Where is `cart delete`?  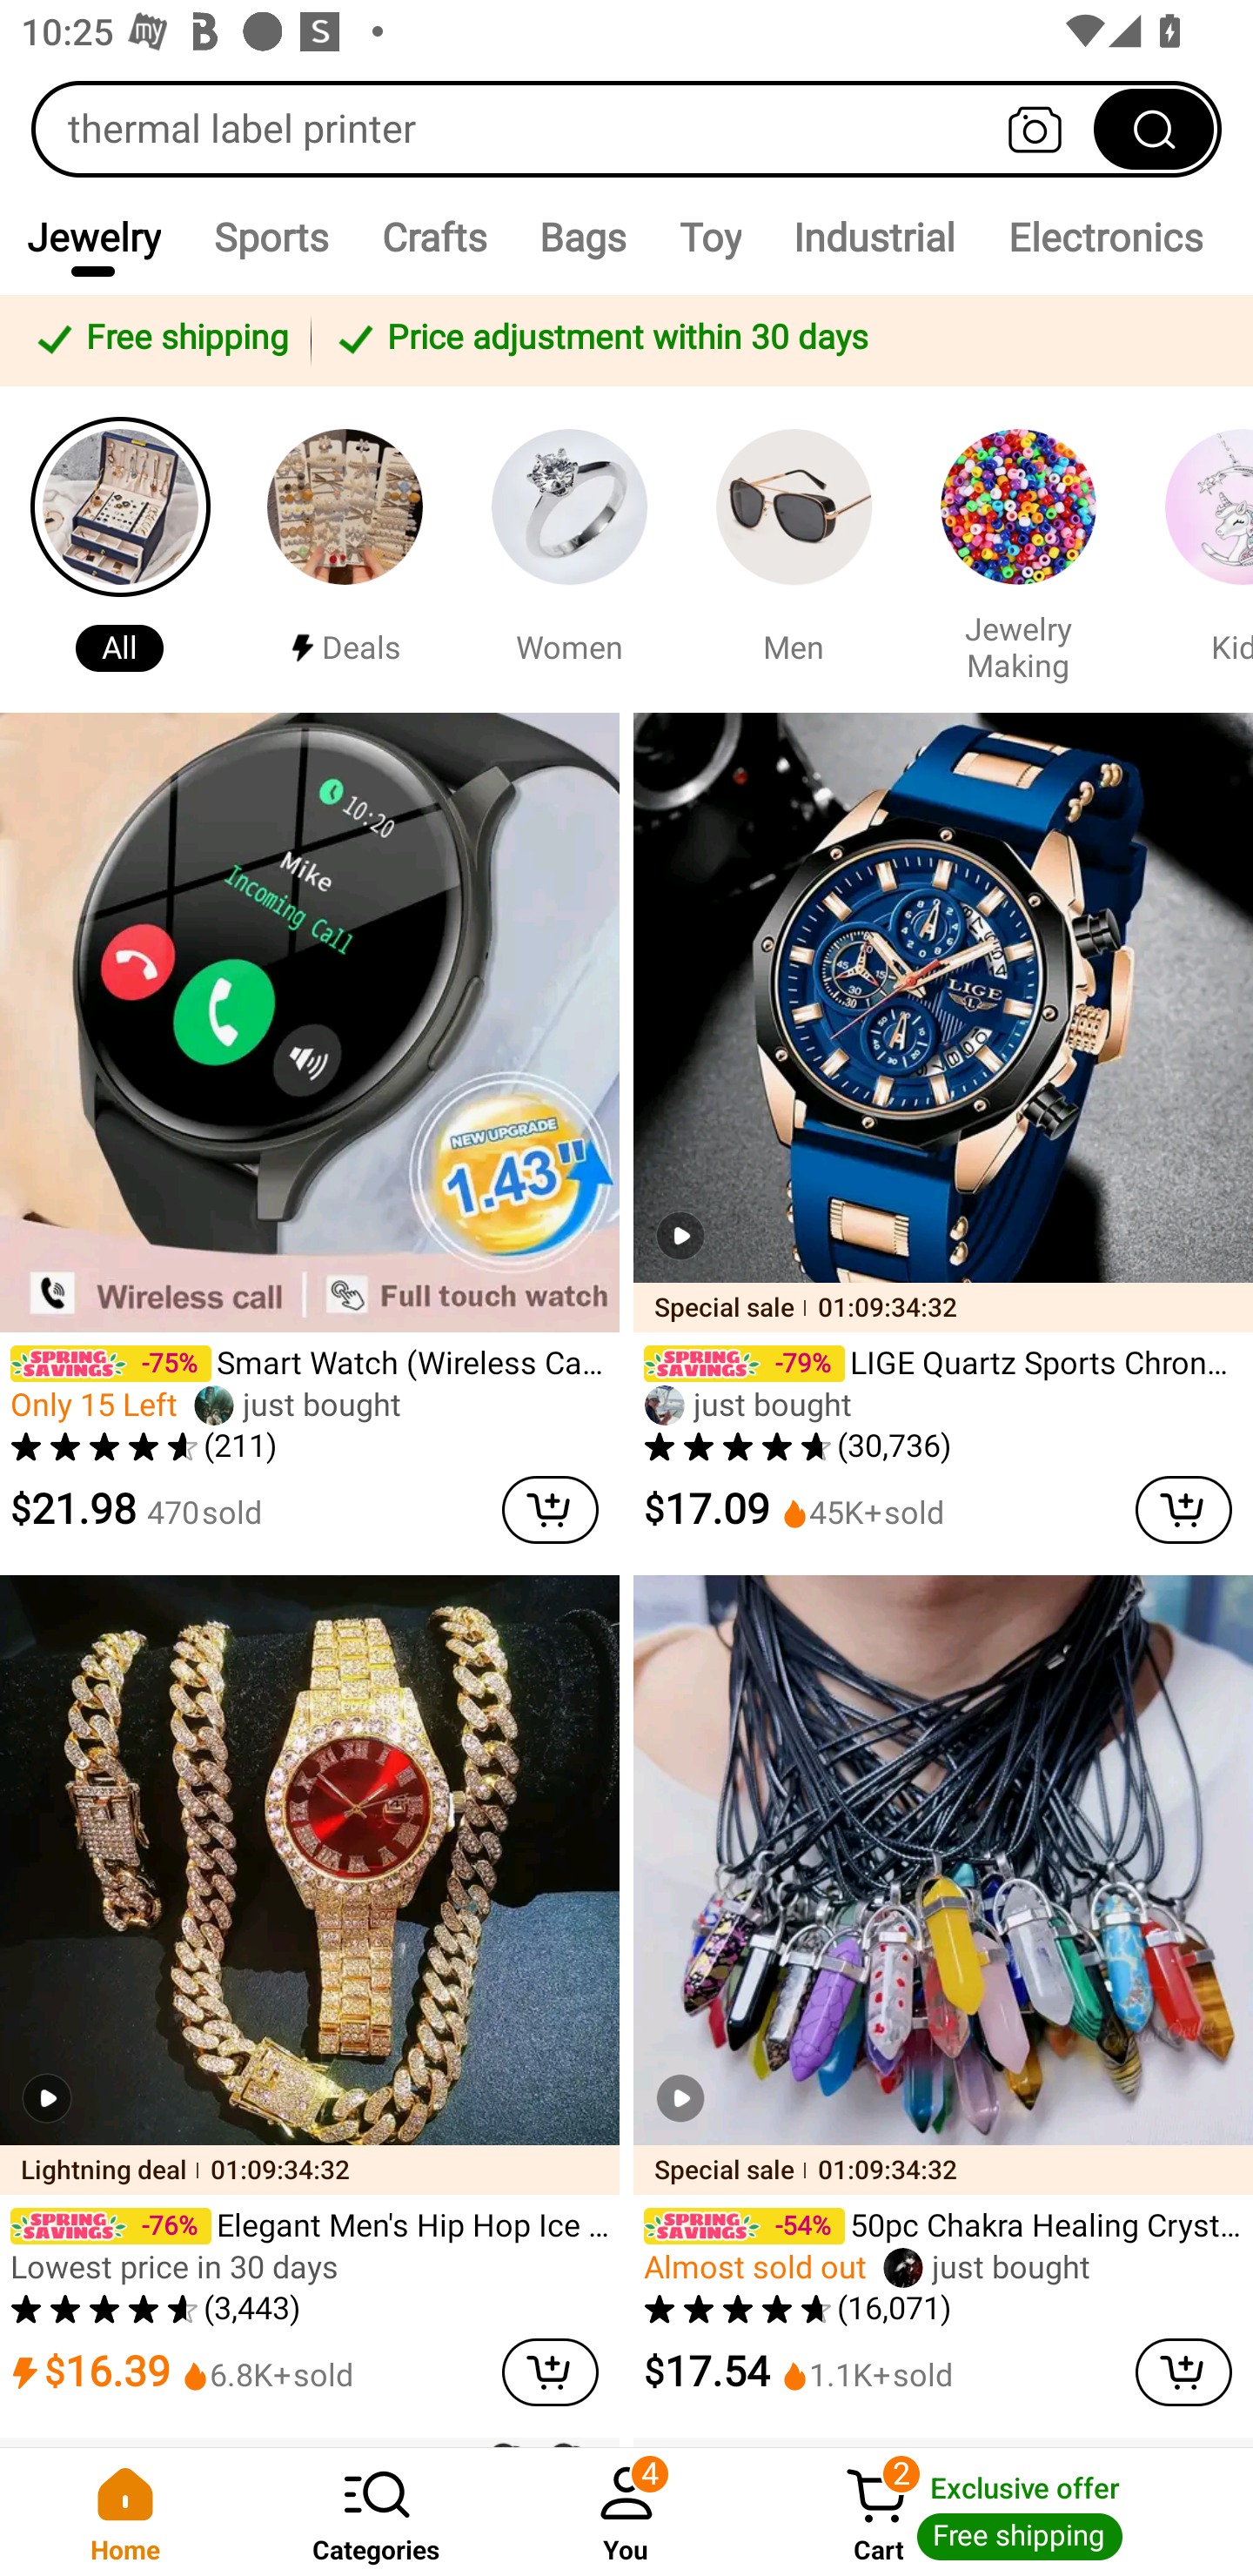 cart delete is located at coordinates (1183, 1509).